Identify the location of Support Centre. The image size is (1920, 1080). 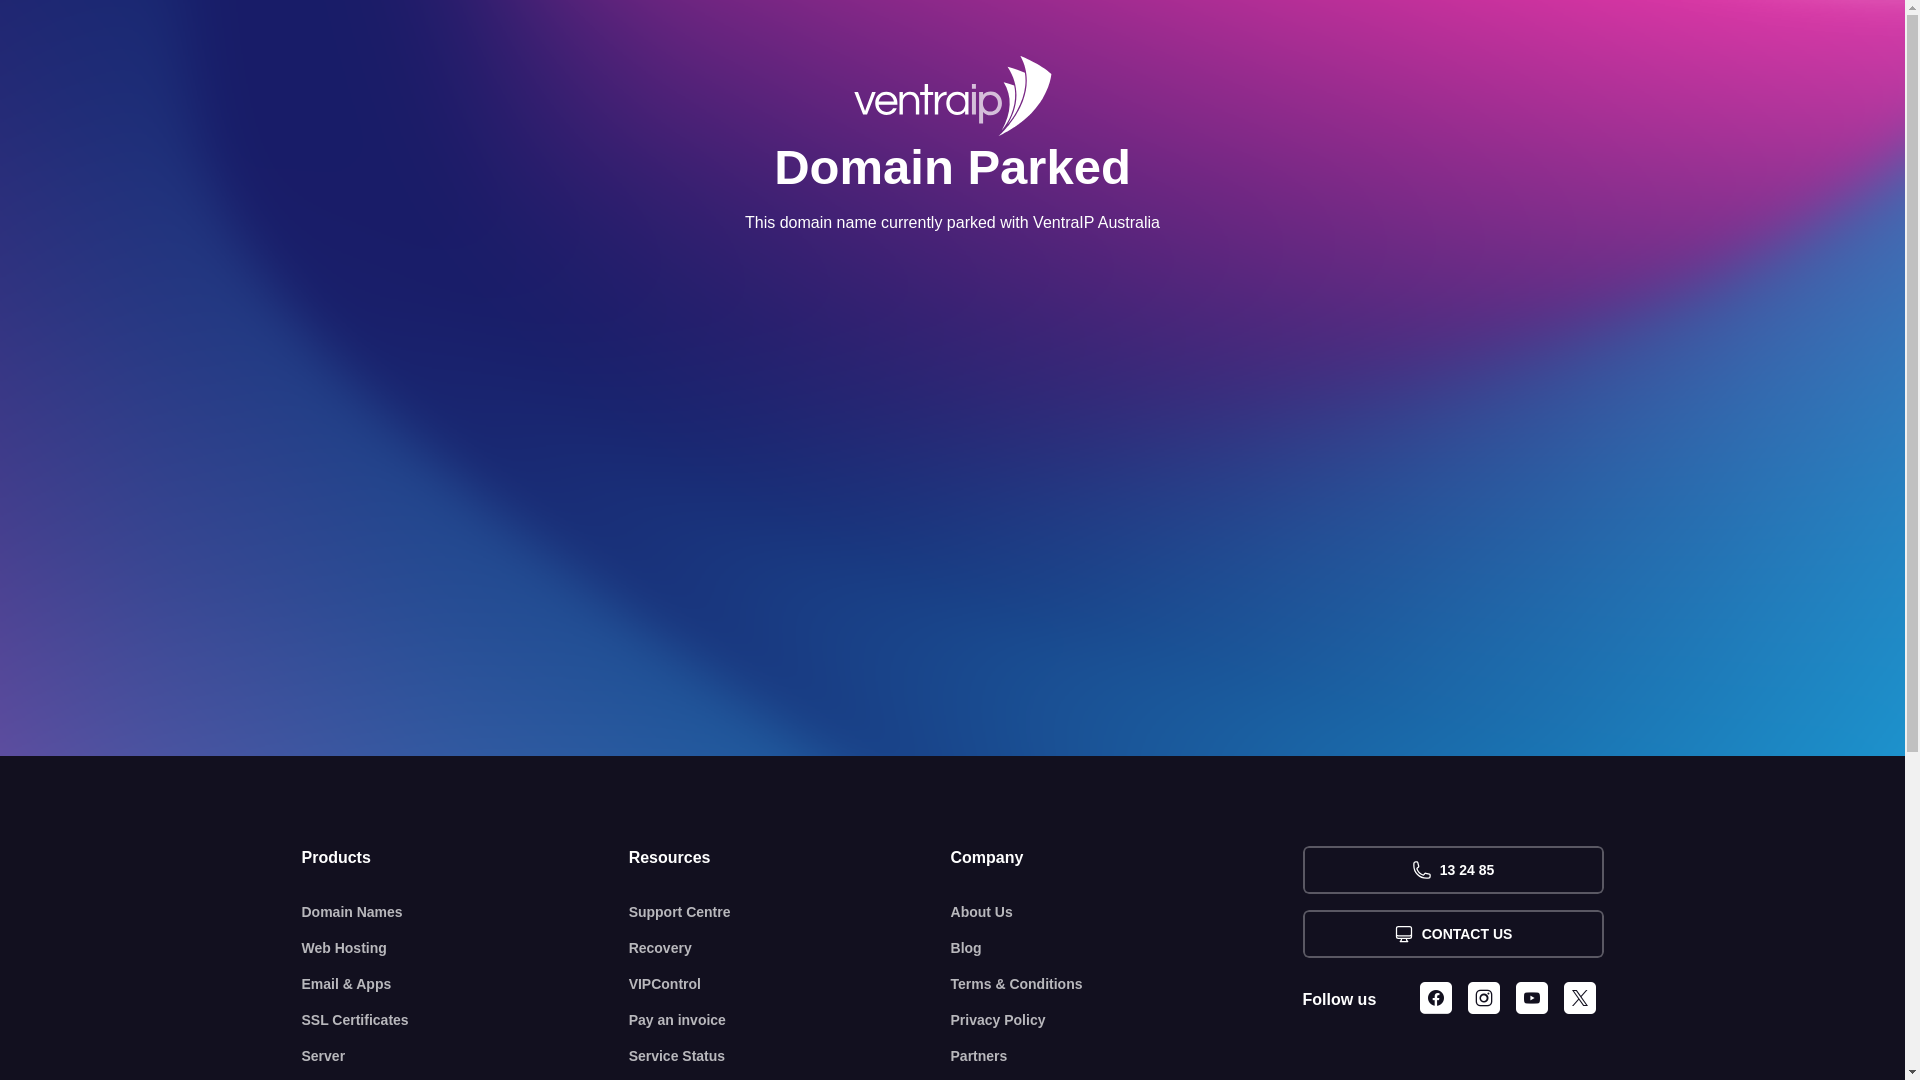
(790, 912).